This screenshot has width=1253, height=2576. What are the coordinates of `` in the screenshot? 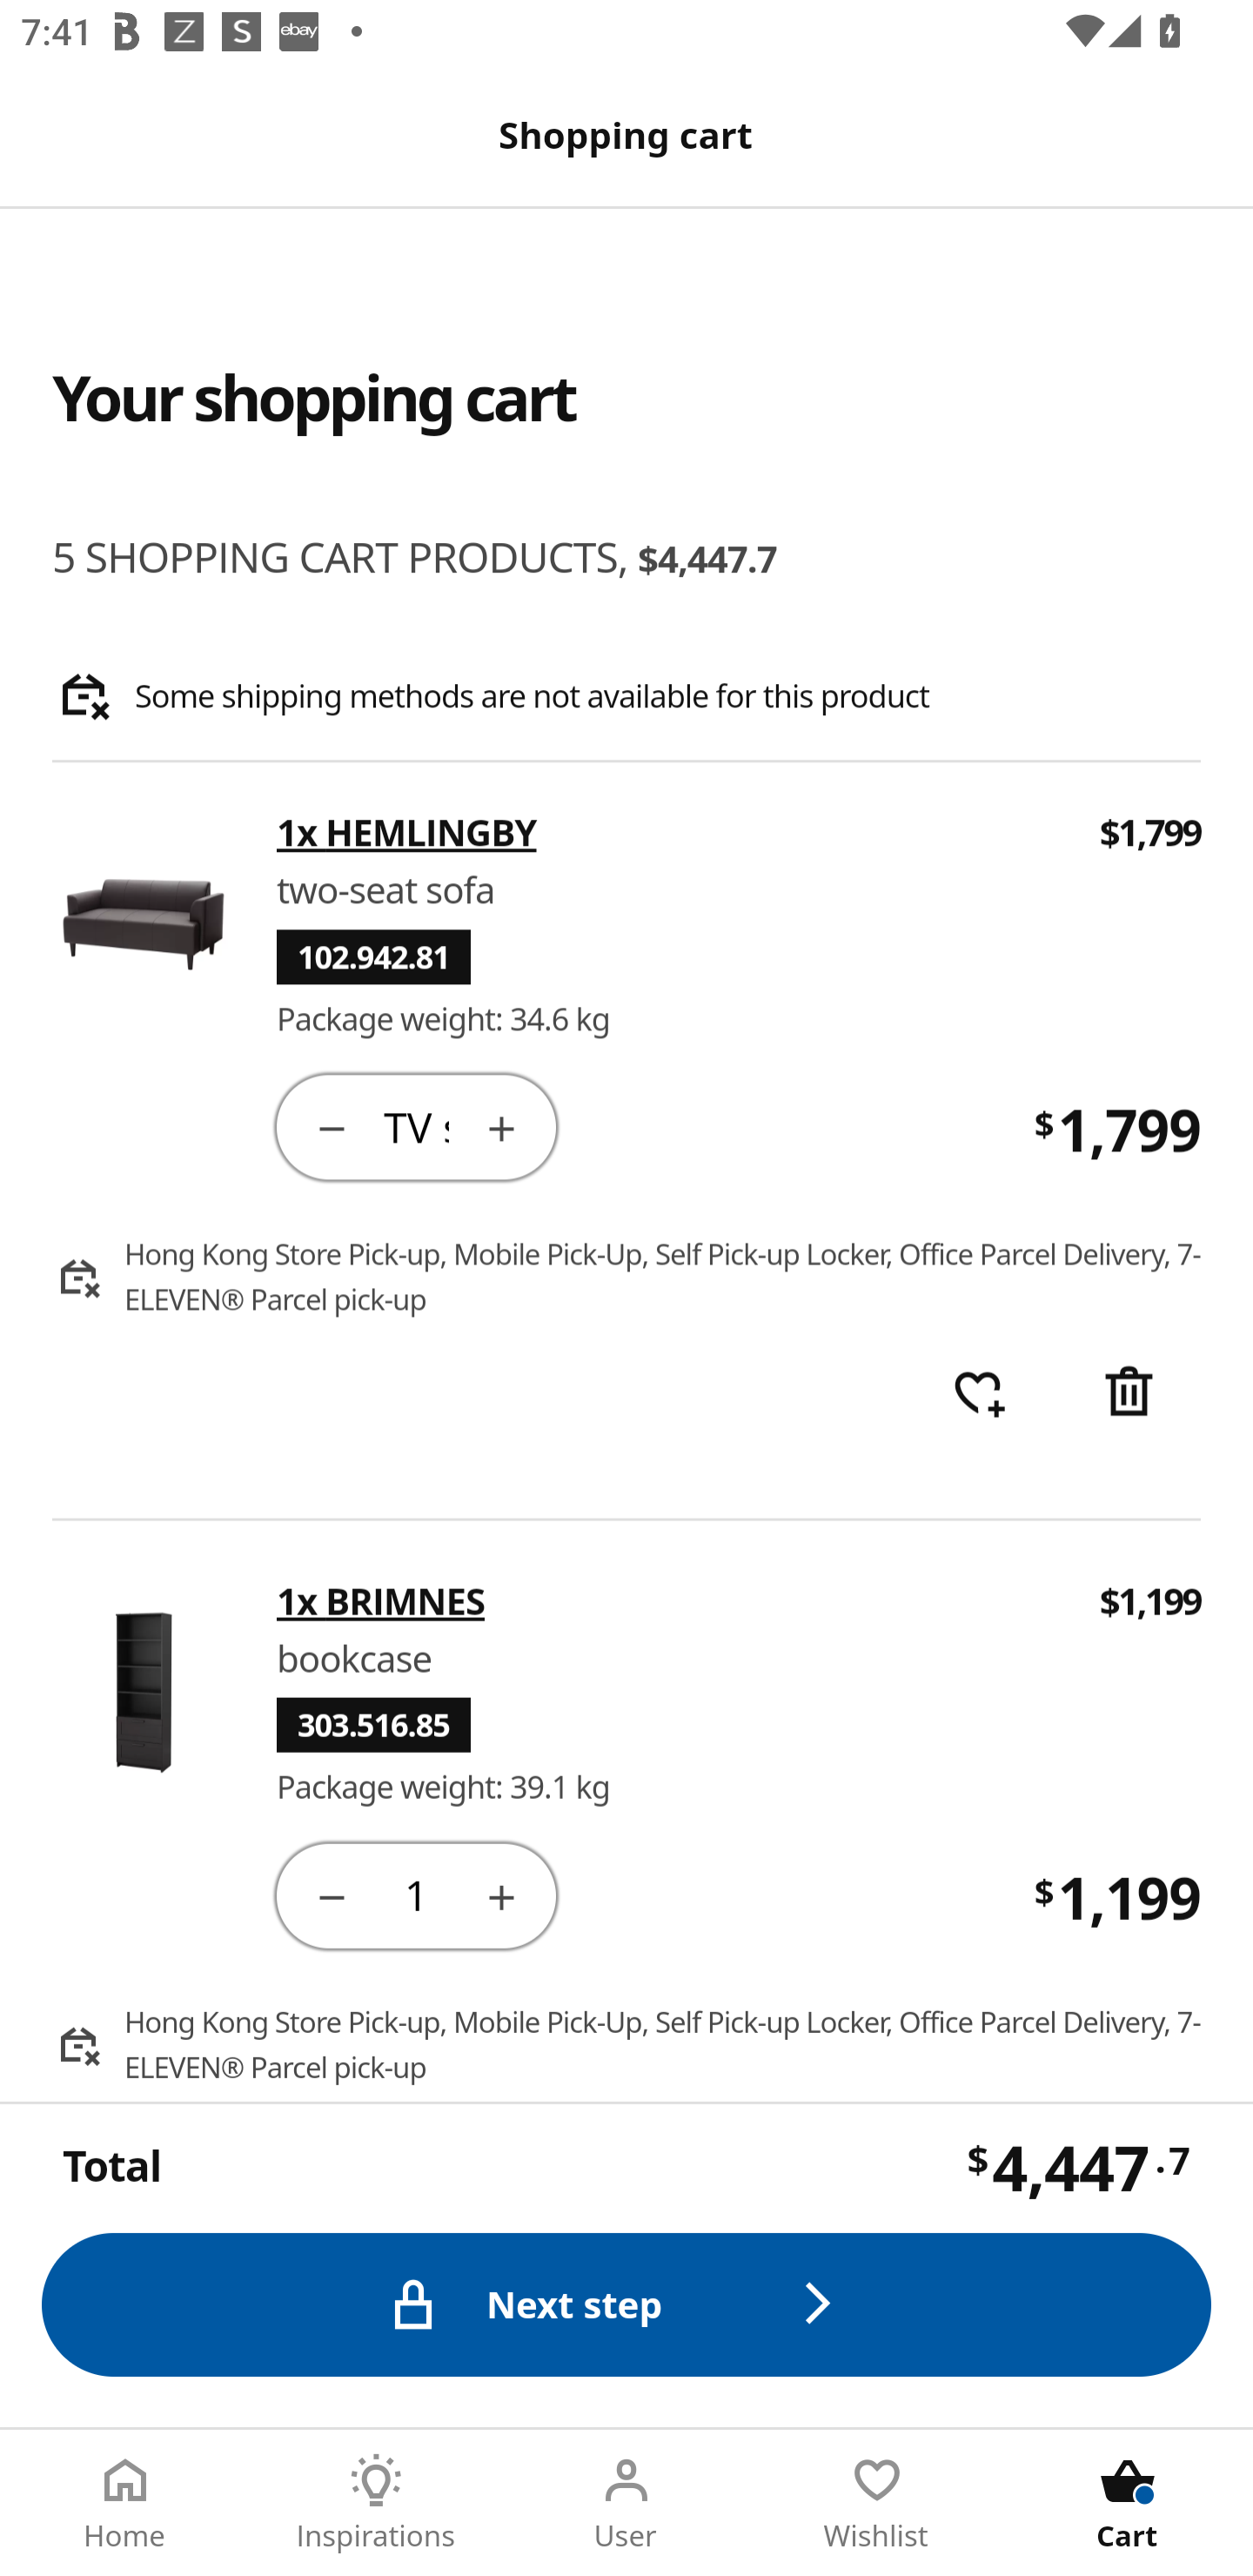 It's located at (331, 1894).